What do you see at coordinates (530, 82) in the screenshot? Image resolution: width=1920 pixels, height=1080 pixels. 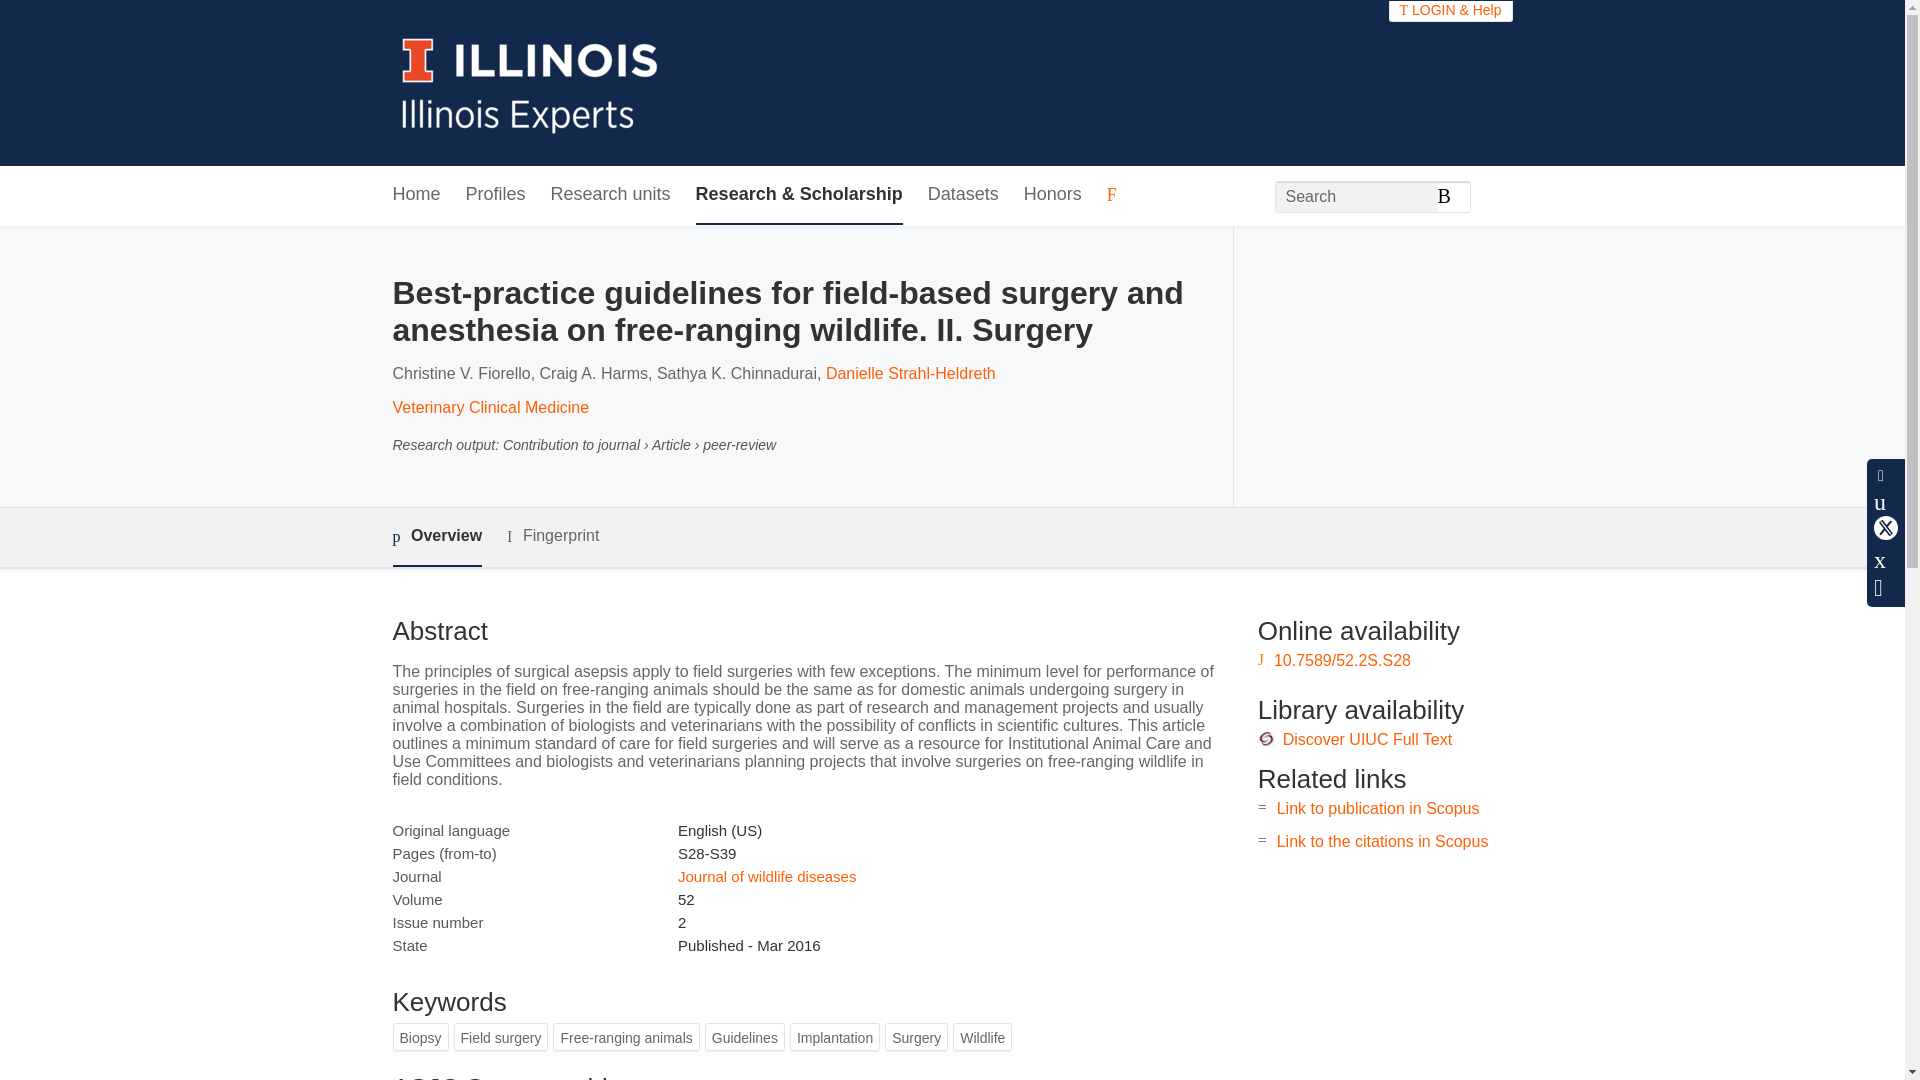 I see `University of Illinois Urbana-Champaign Home` at bounding box center [530, 82].